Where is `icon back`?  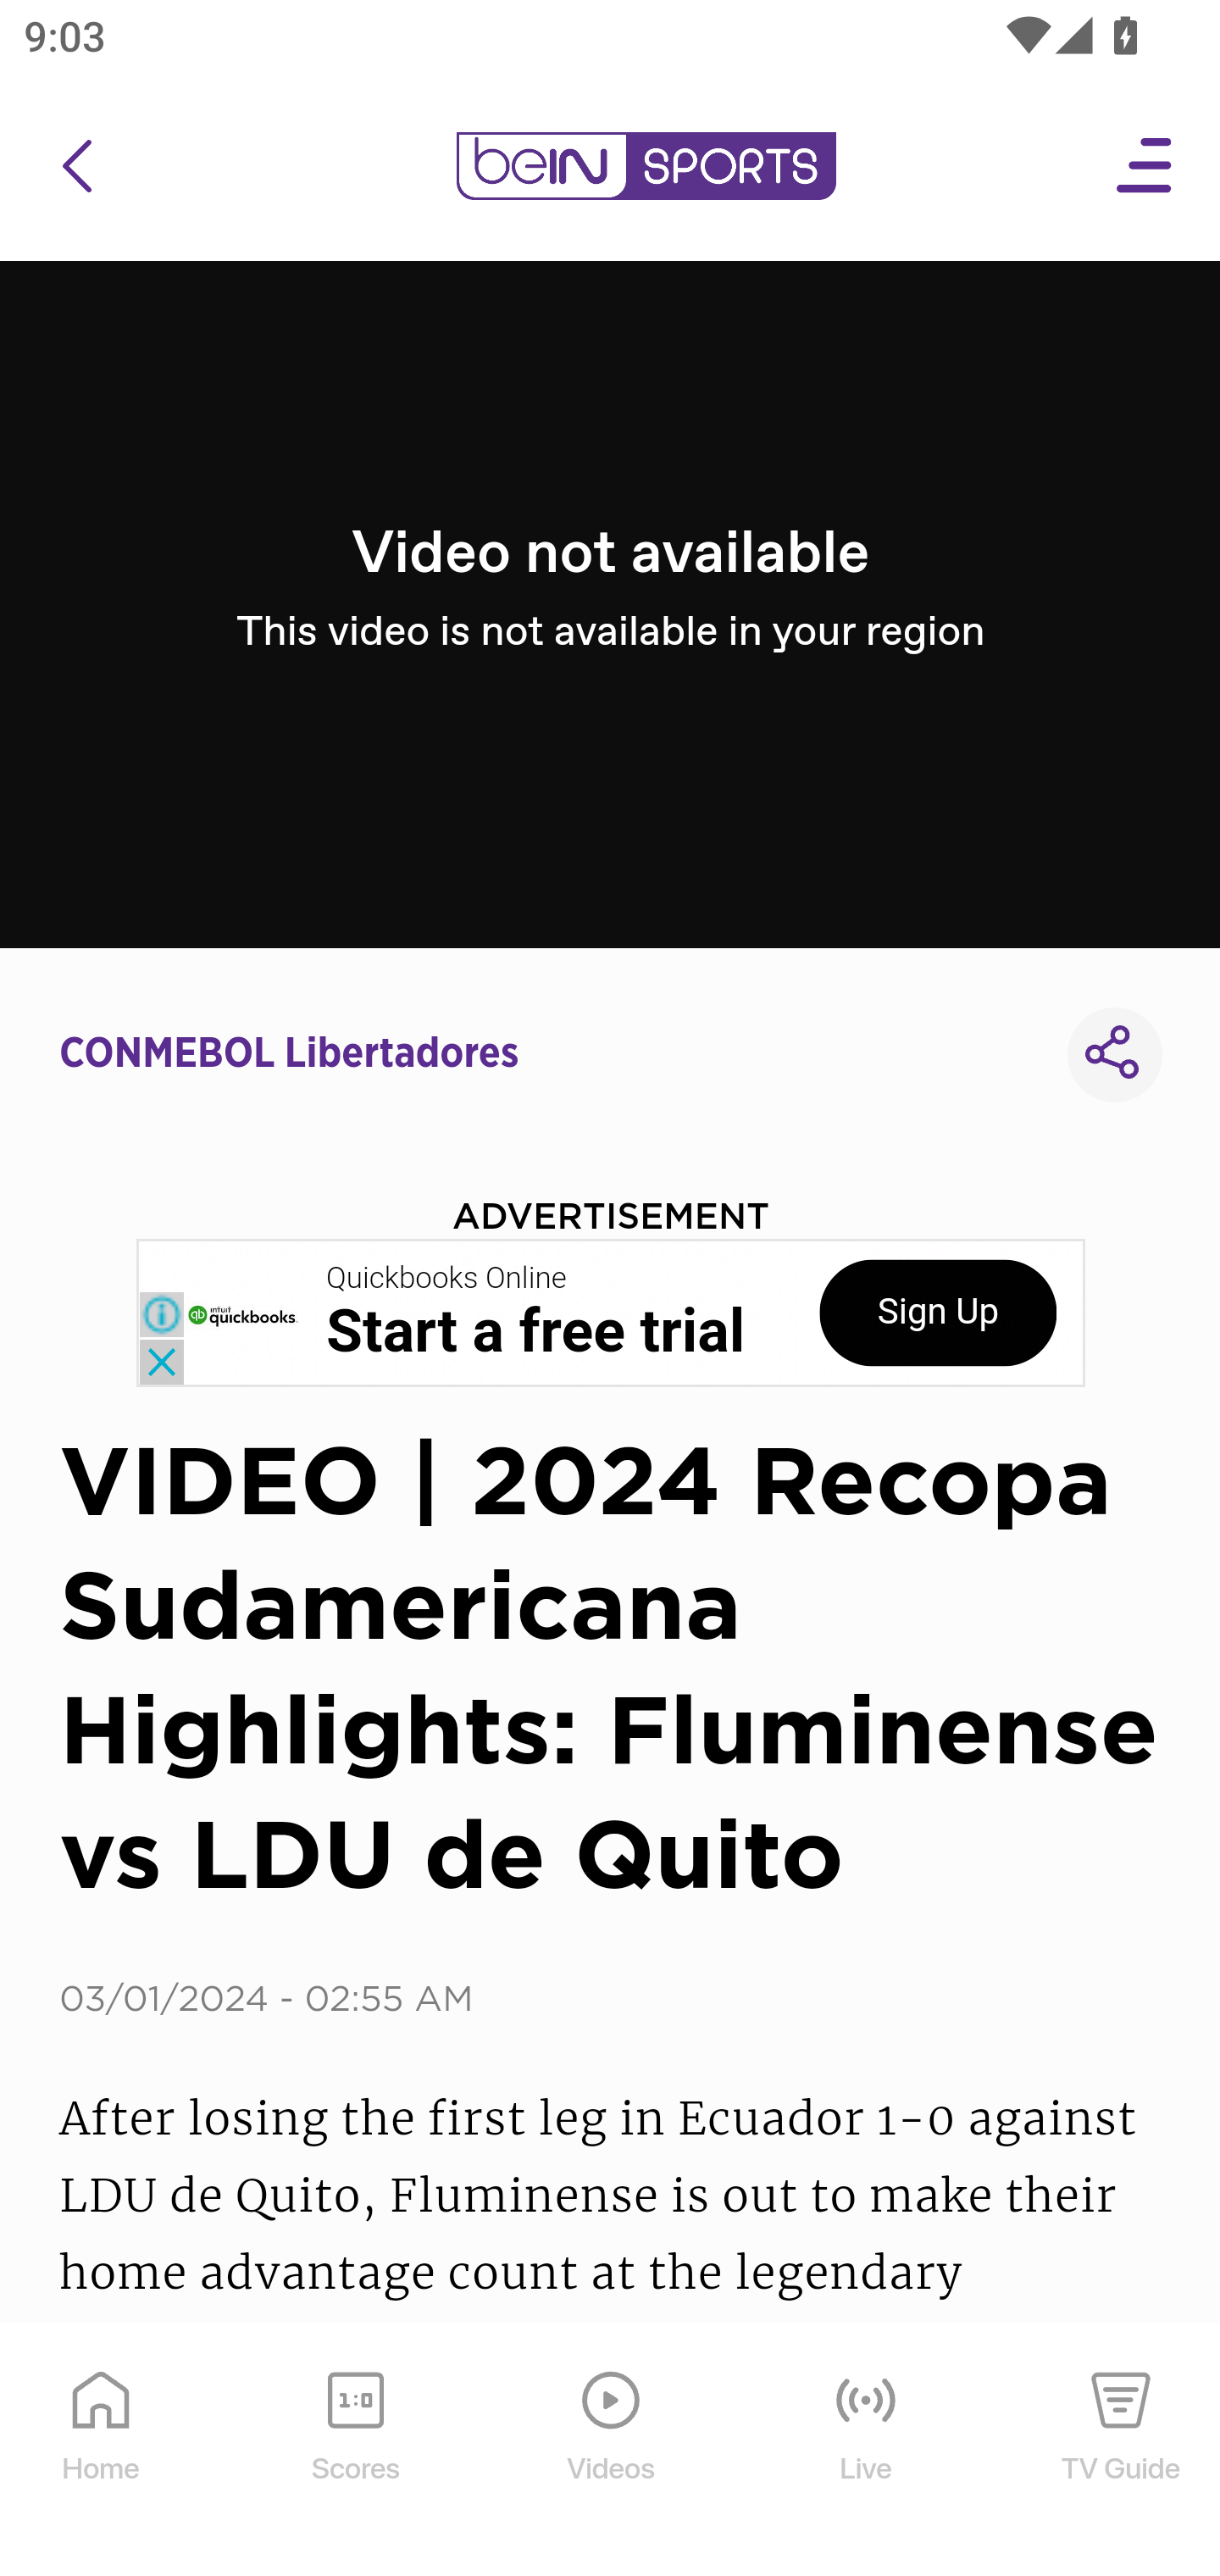
icon back is located at coordinates (76, 166).